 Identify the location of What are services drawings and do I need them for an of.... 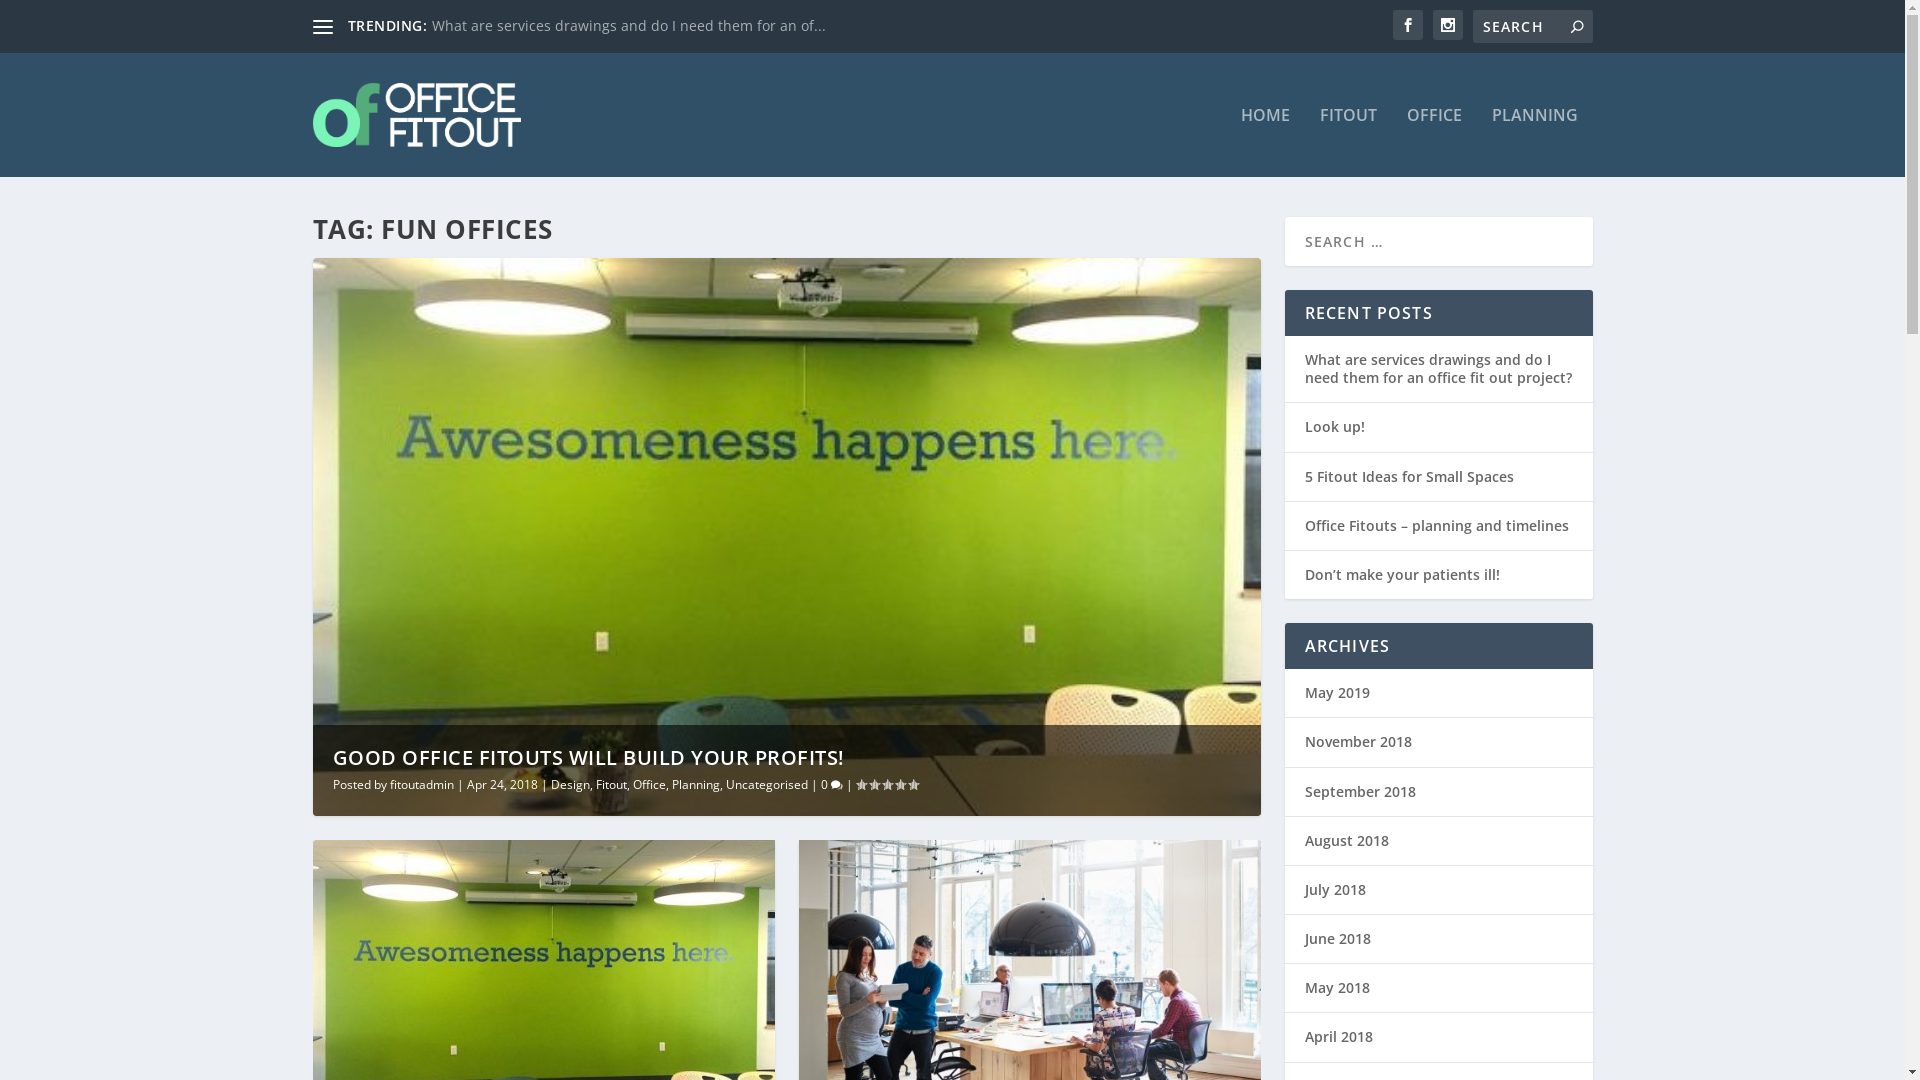
(629, 26).